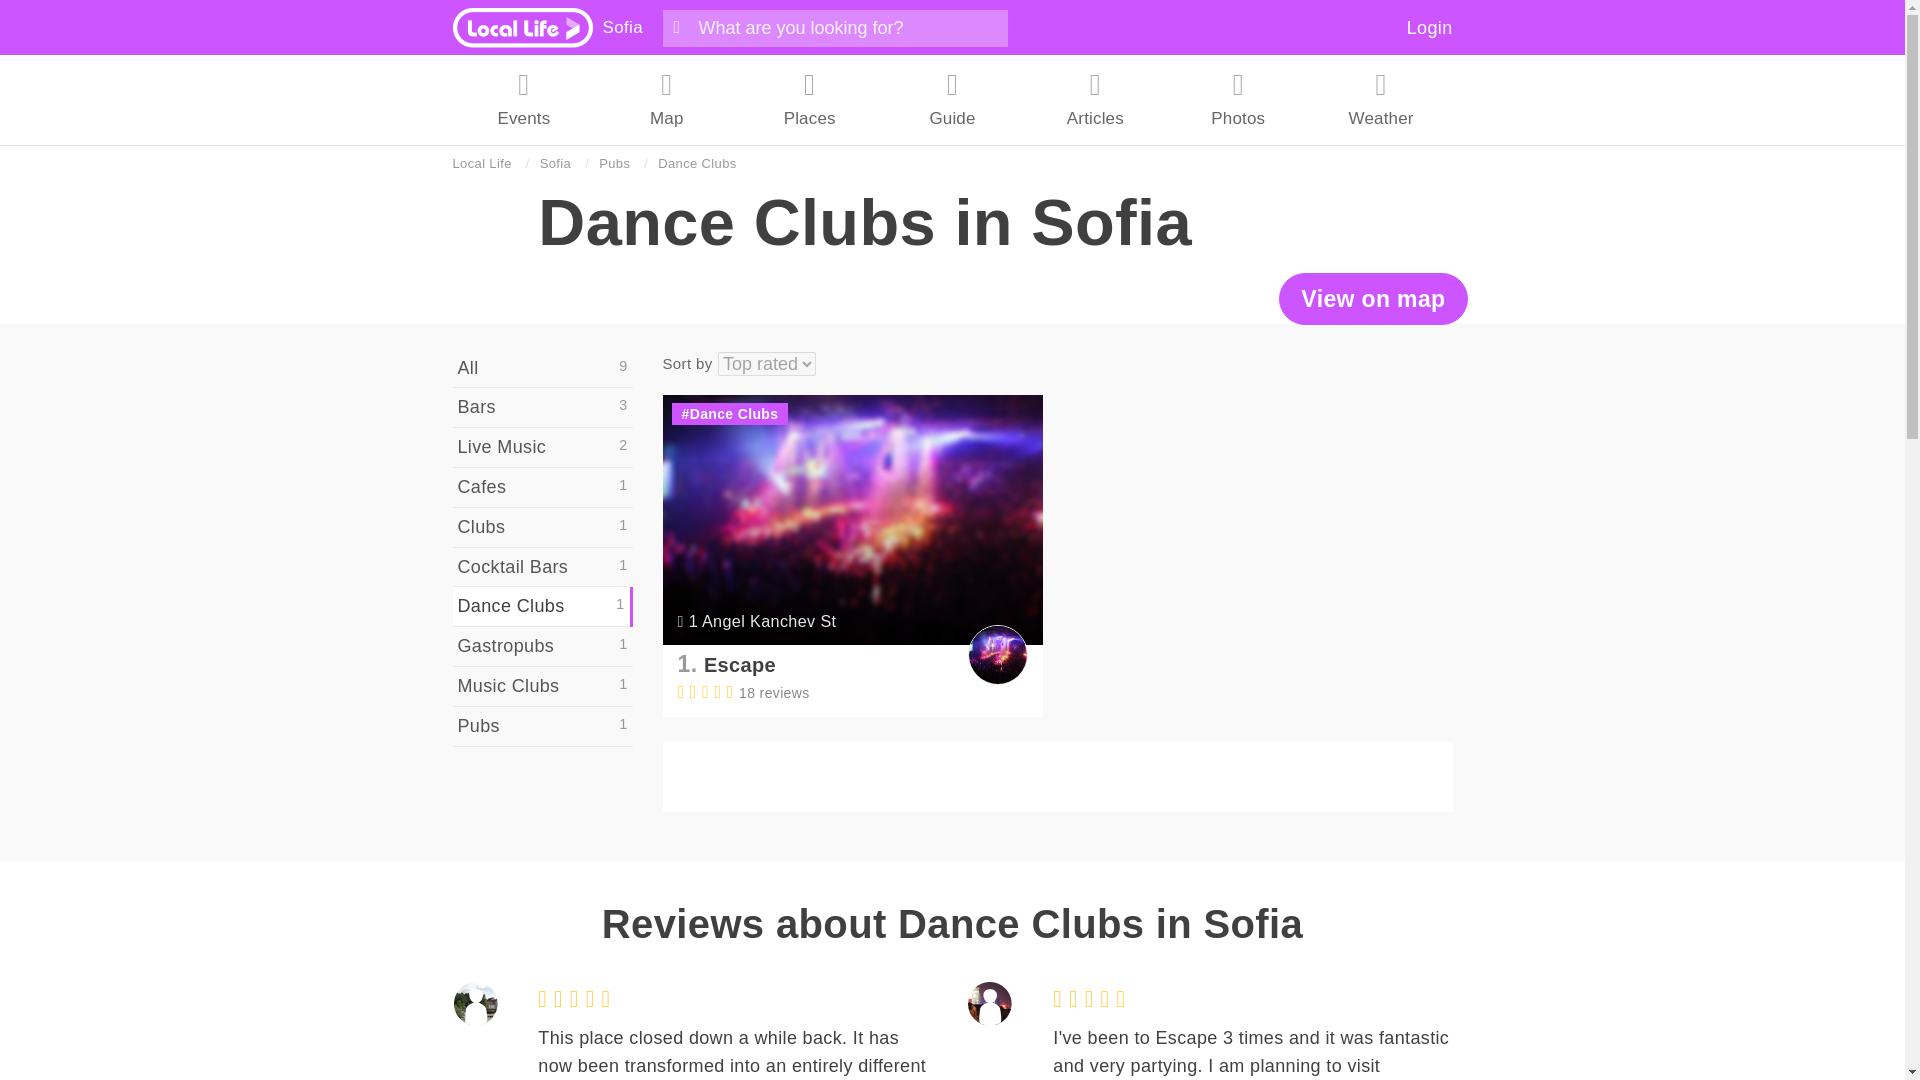  What do you see at coordinates (480, 164) in the screenshot?
I see `Local Life` at bounding box center [480, 164].